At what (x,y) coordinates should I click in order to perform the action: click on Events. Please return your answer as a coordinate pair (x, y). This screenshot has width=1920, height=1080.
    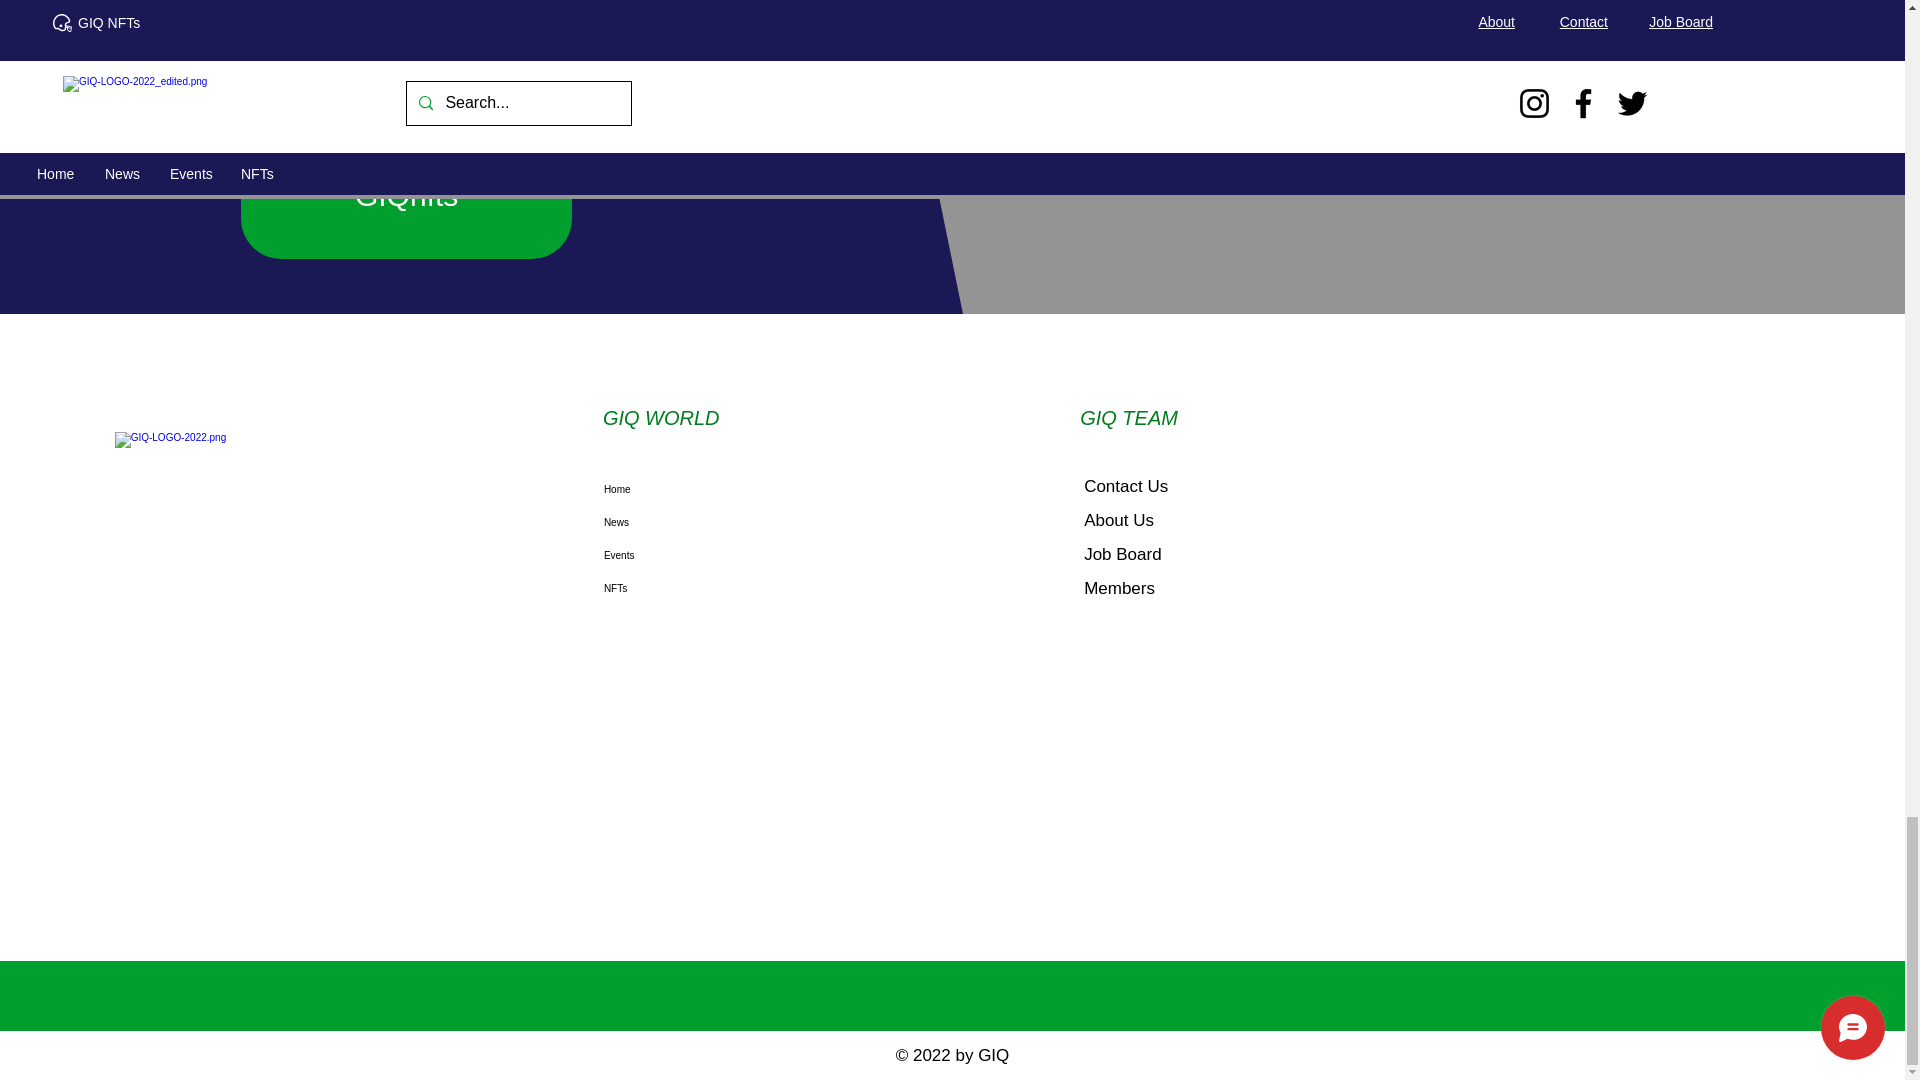
    Looking at the image, I should click on (714, 555).